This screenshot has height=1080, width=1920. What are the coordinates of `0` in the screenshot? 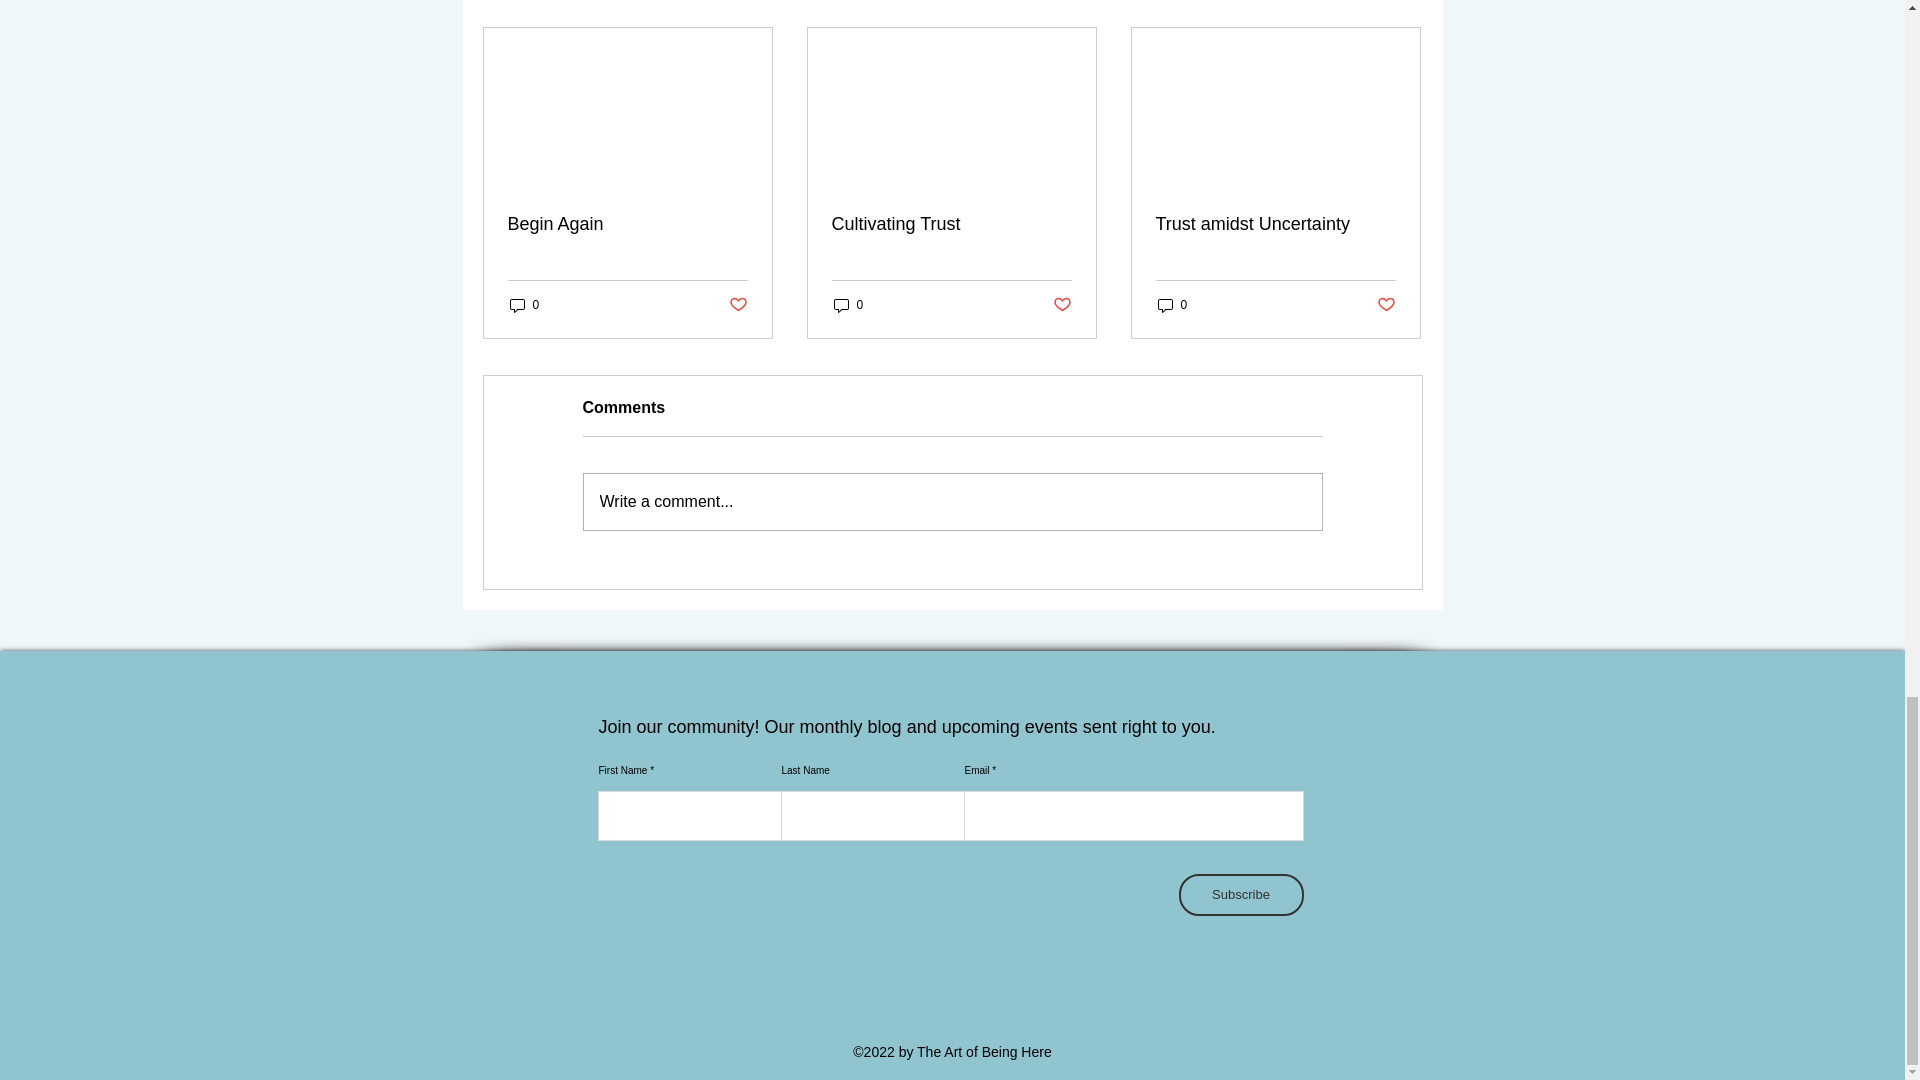 It's located at (1172, 304).